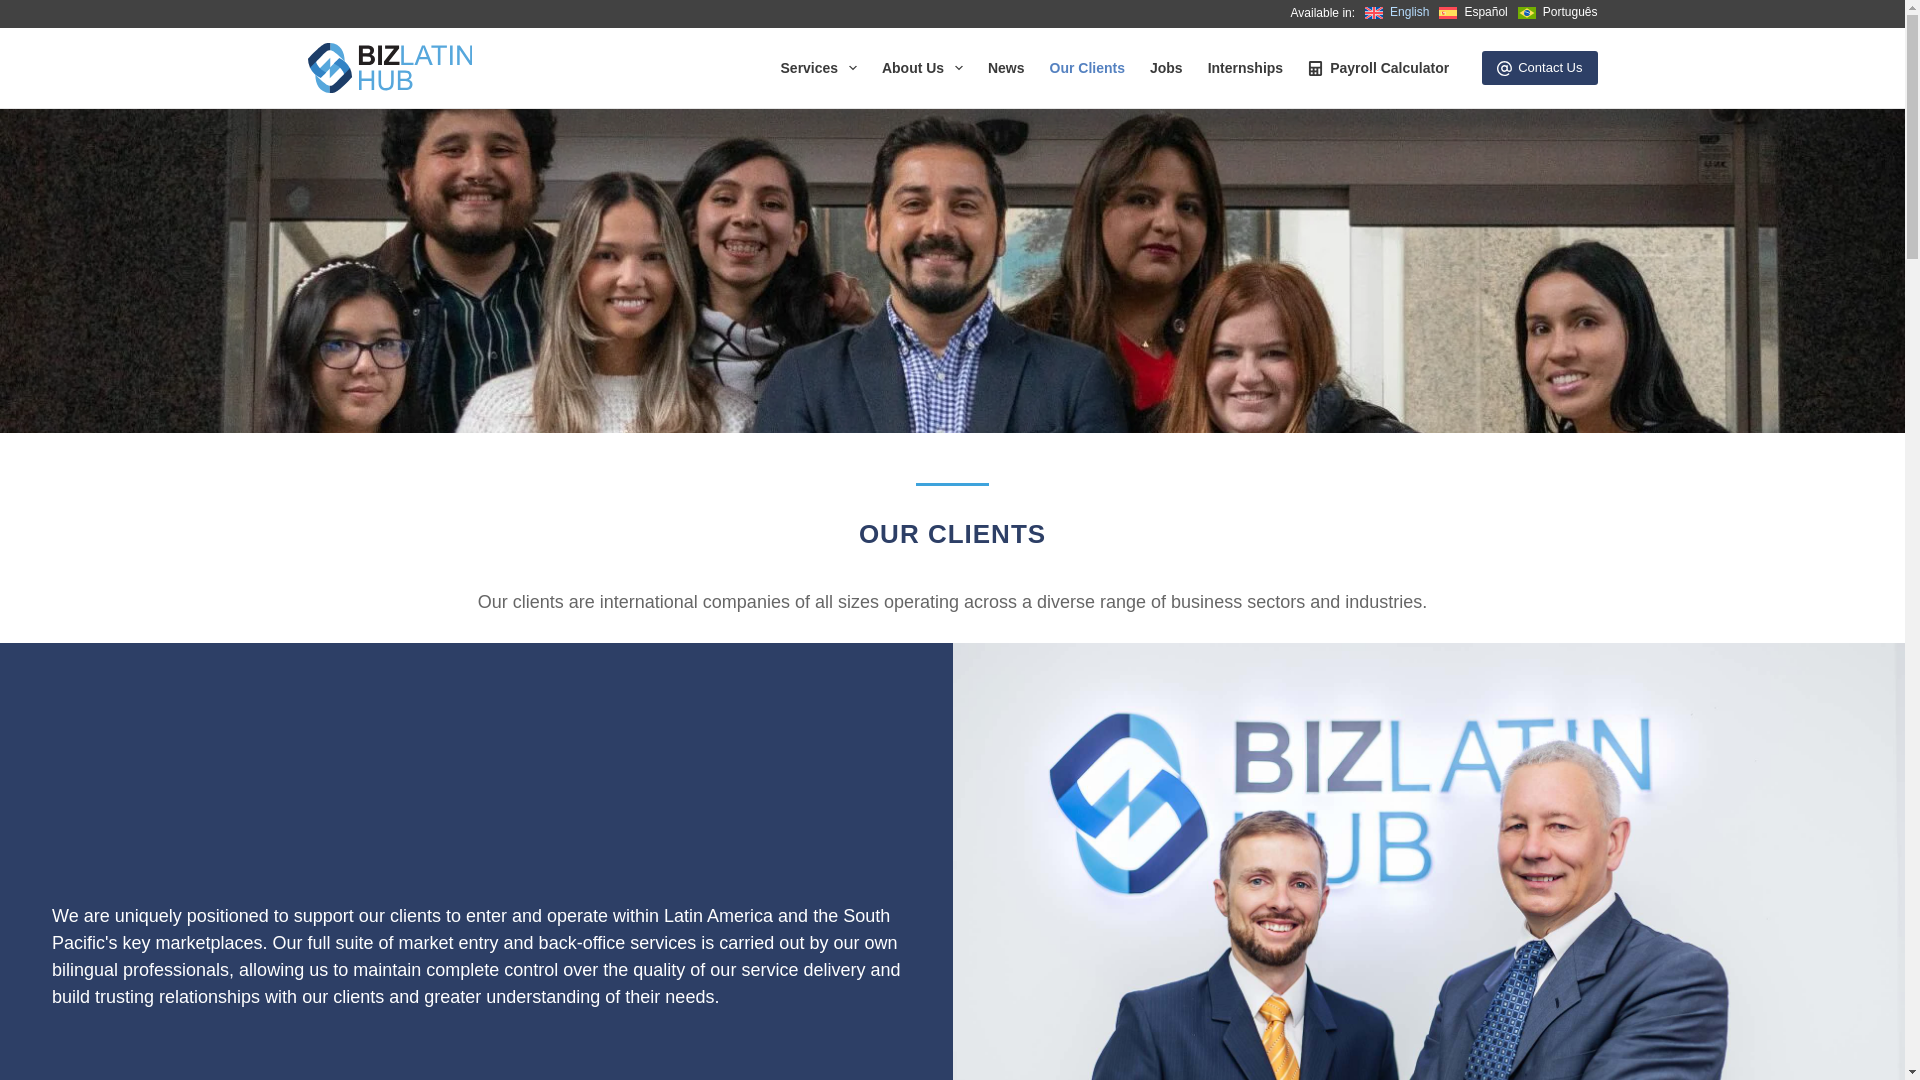  What do you see at coordinates (818, 68) in the screenshot?
I see `Services` at bounding box center [818, 68].